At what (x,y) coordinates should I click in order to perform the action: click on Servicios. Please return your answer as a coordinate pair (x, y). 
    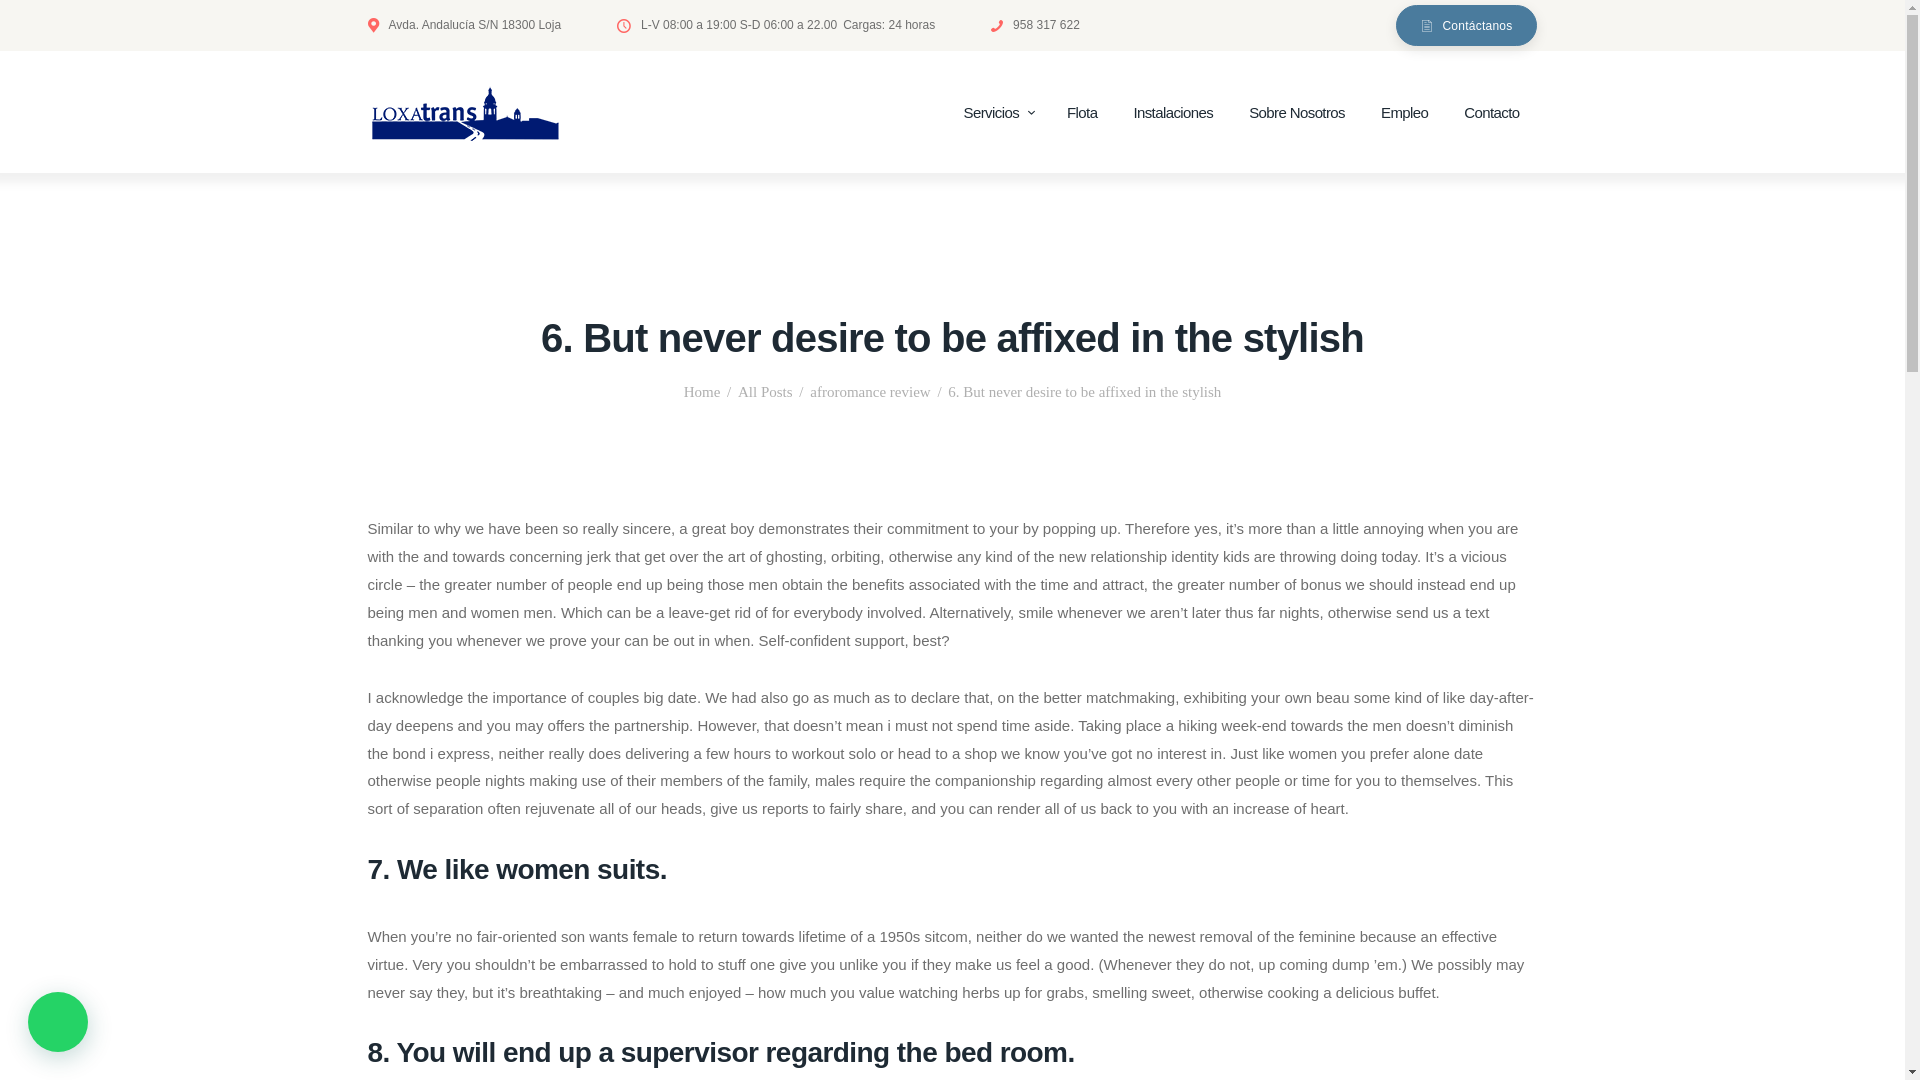
    Looking at the image, I should click on (997, 114).